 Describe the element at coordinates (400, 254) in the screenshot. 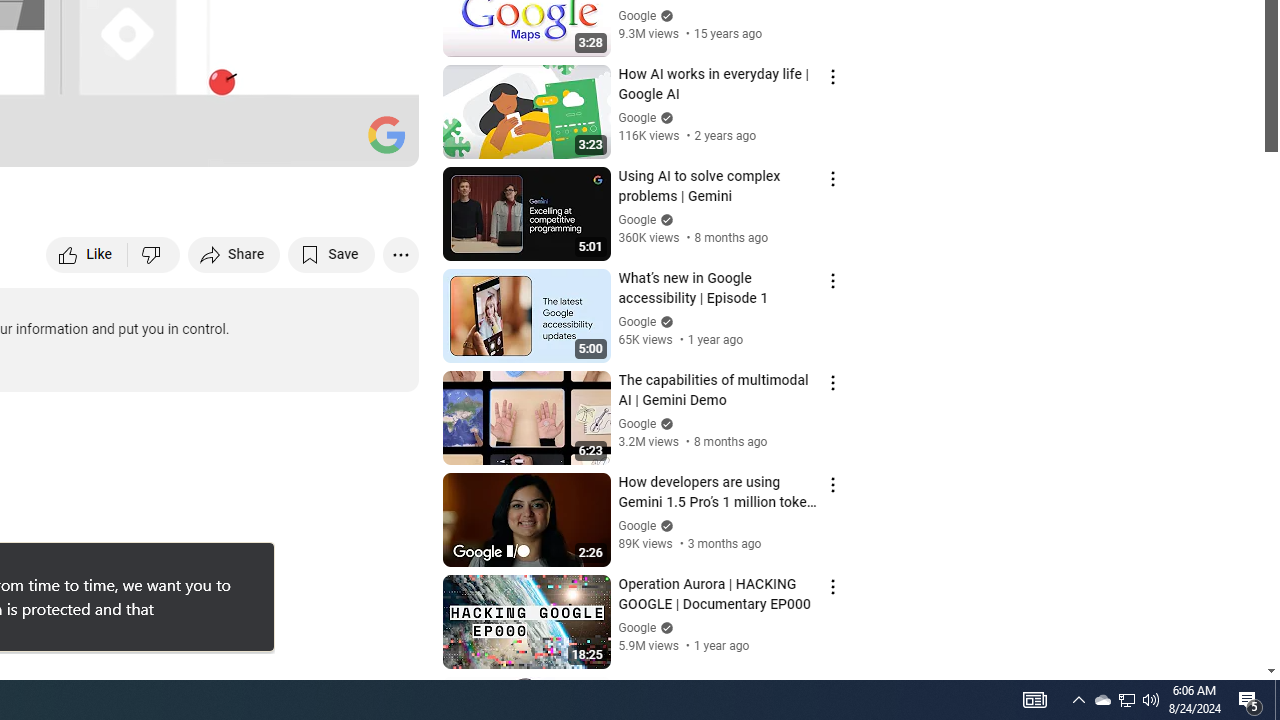

I see `More actions` at that location.